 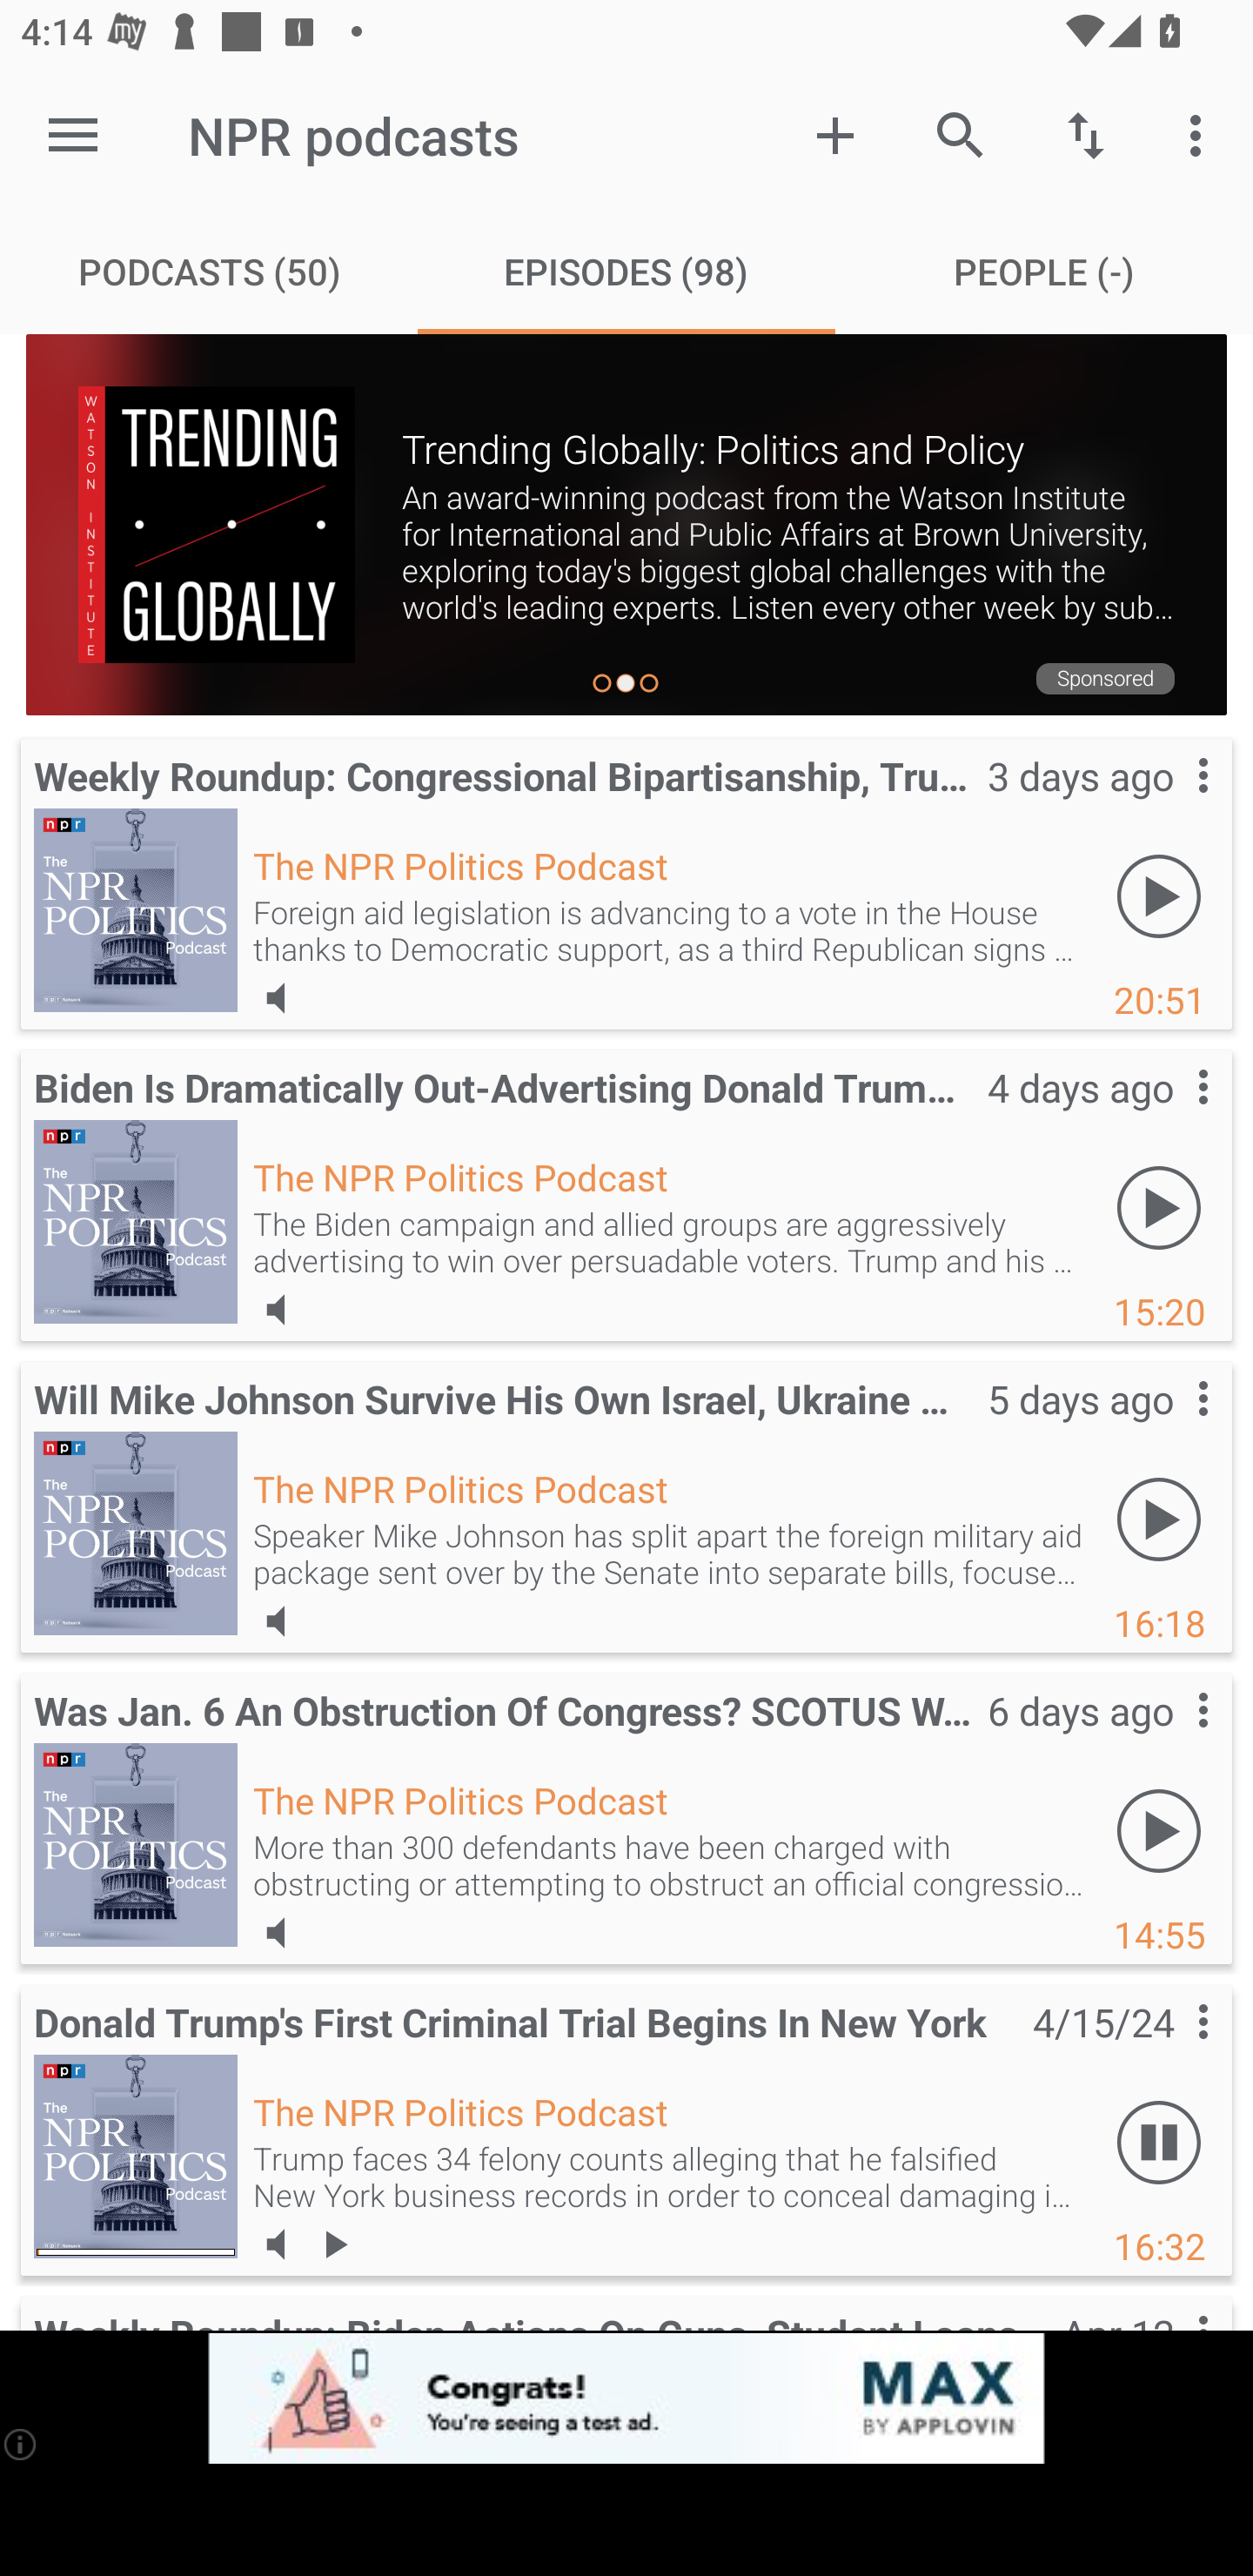 What do you see at coordinates (1159, 1208) in the screenshot?
I see `Play` at bounding box center [1159, 1208].